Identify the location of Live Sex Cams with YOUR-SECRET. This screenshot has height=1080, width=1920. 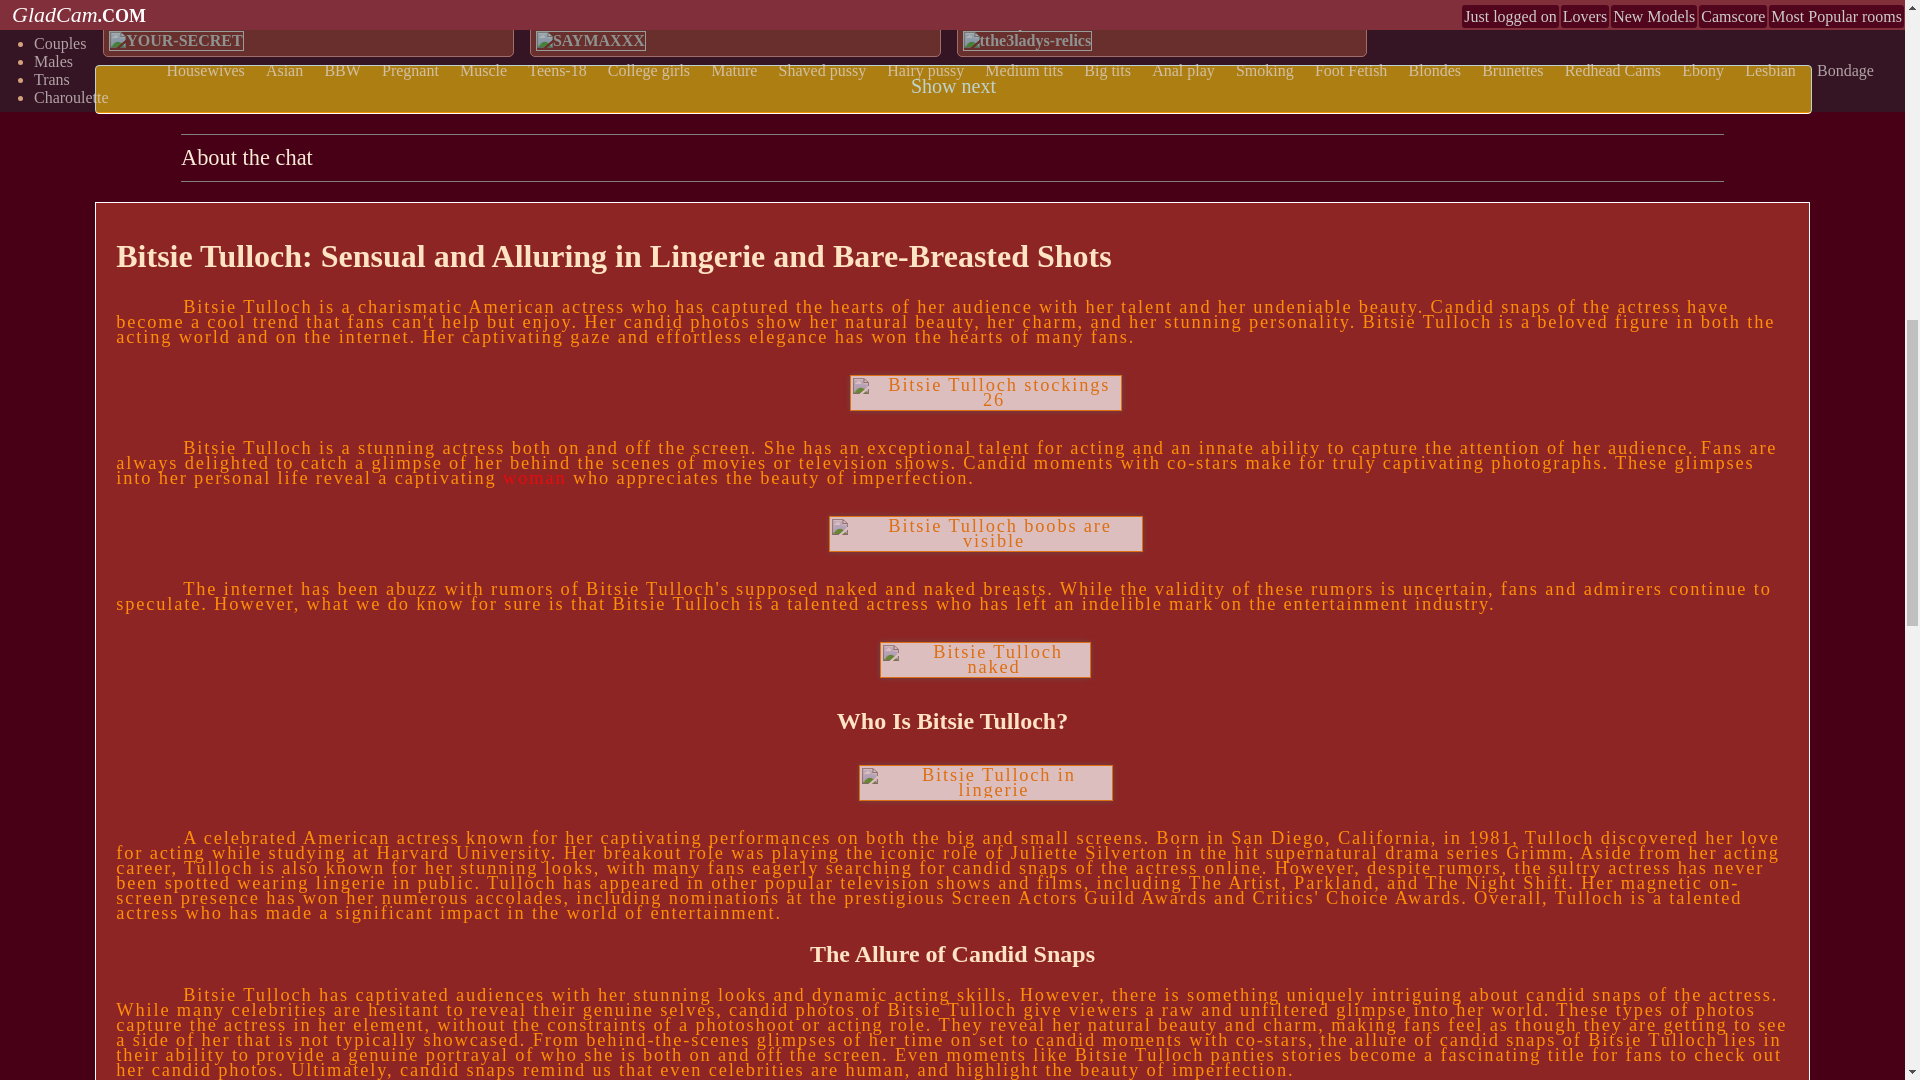
(176, 40).